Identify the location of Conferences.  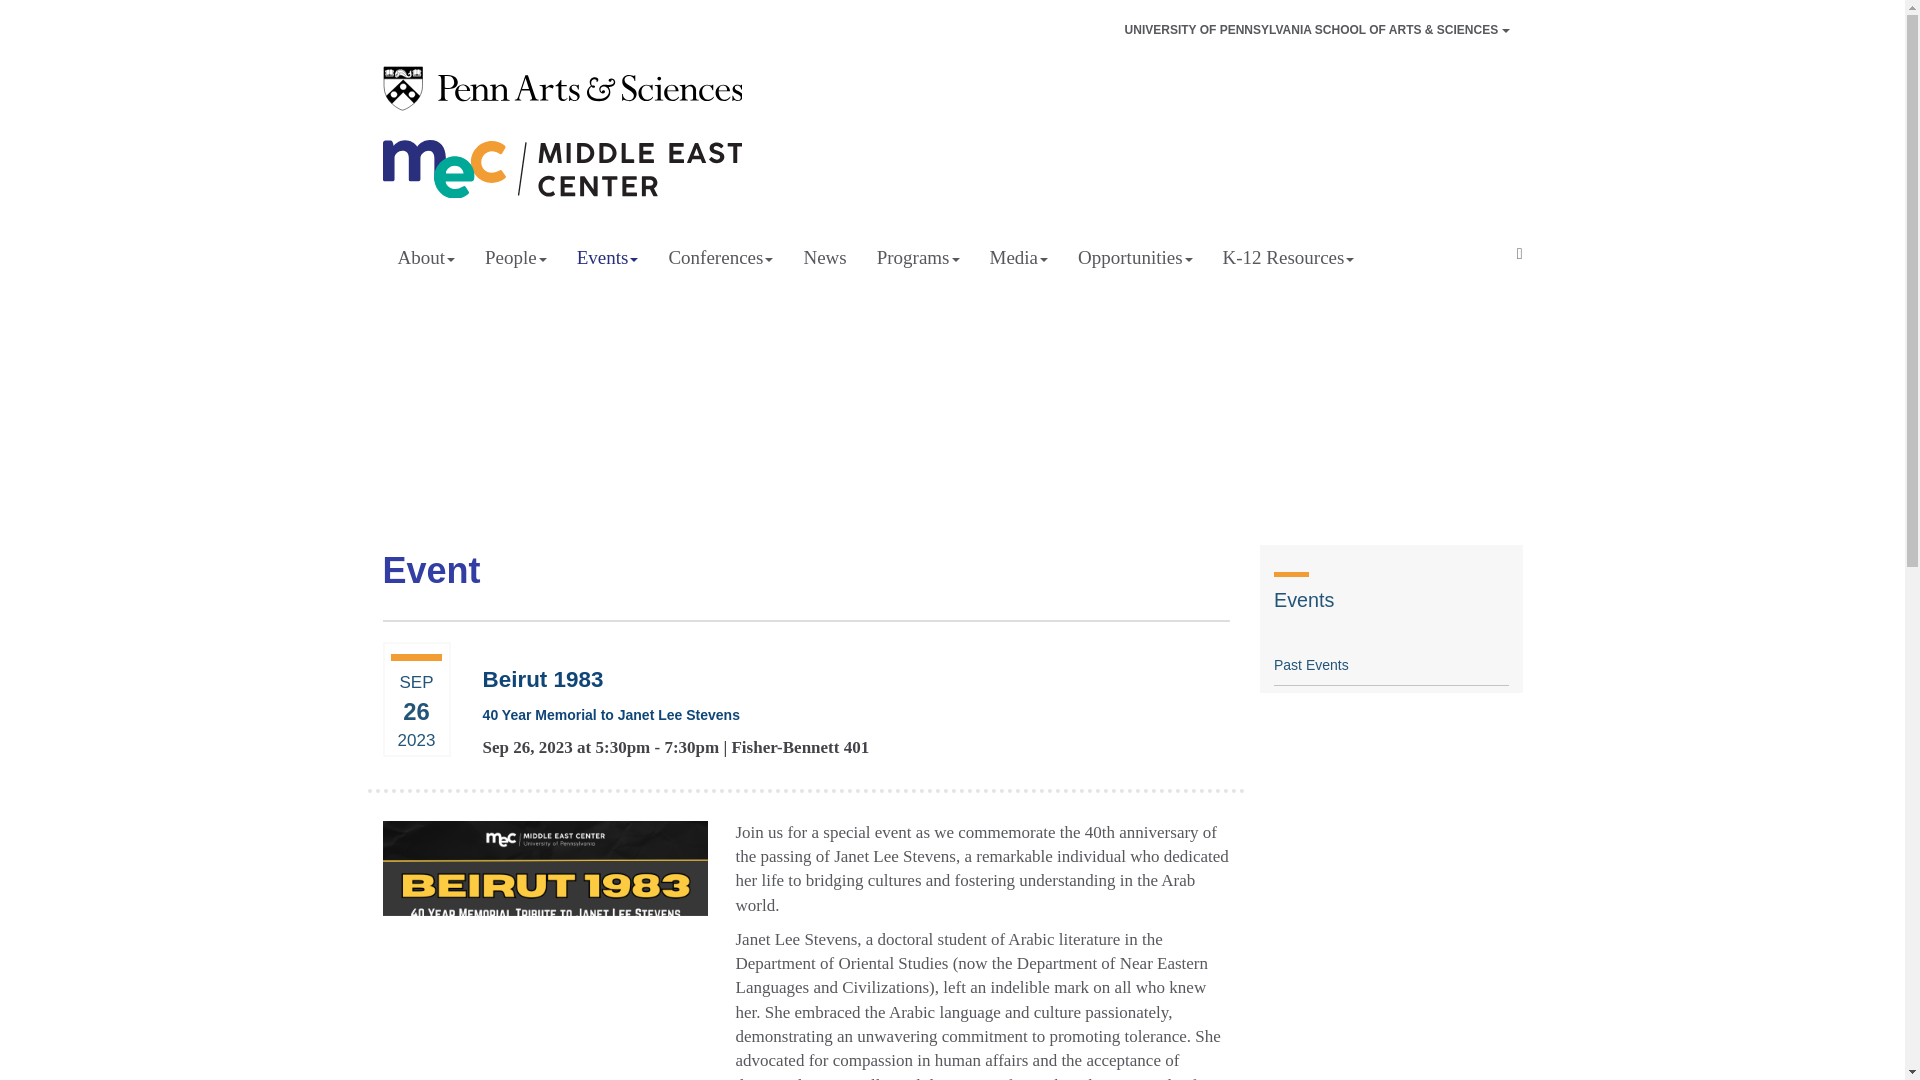
(720, 258).